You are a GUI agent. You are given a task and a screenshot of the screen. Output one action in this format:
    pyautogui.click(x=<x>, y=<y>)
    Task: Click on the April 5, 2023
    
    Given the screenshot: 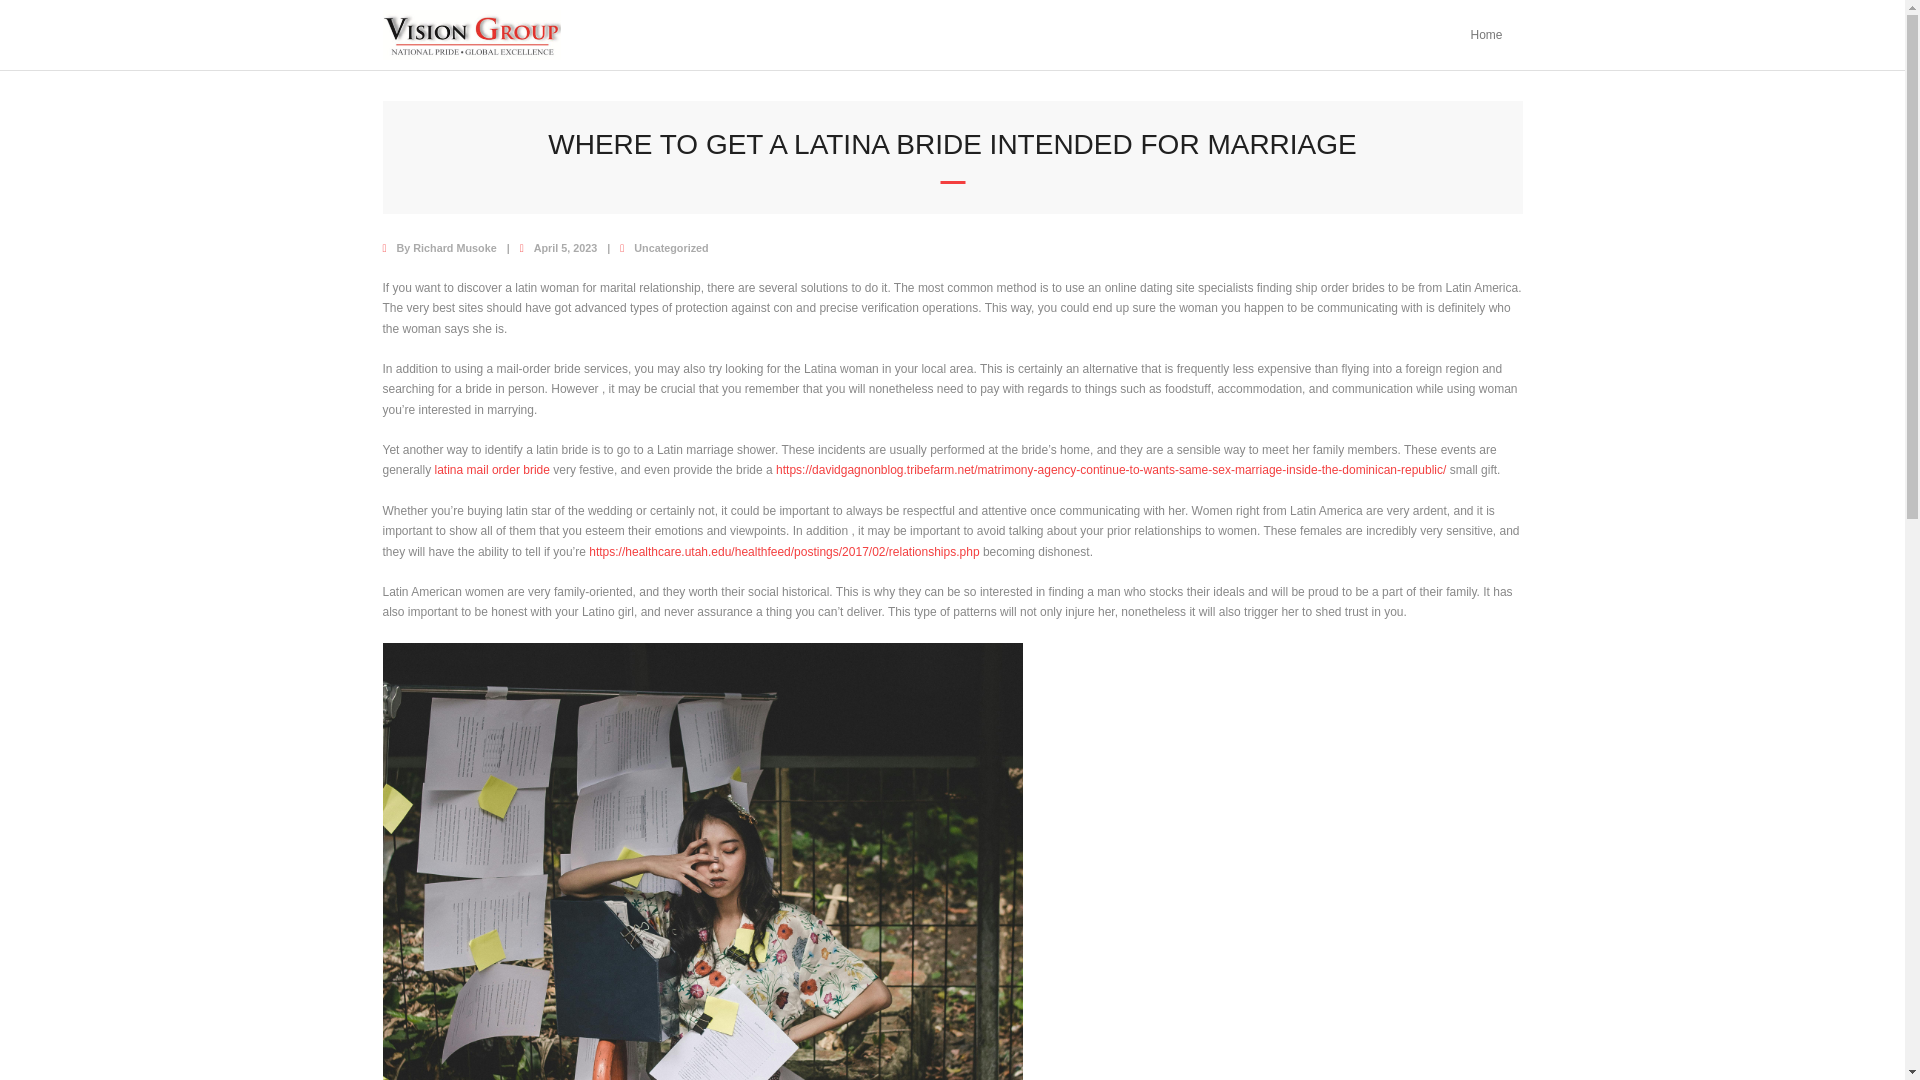 What is the action you would take?
    pyautogui.click(x=565, y=247)
    